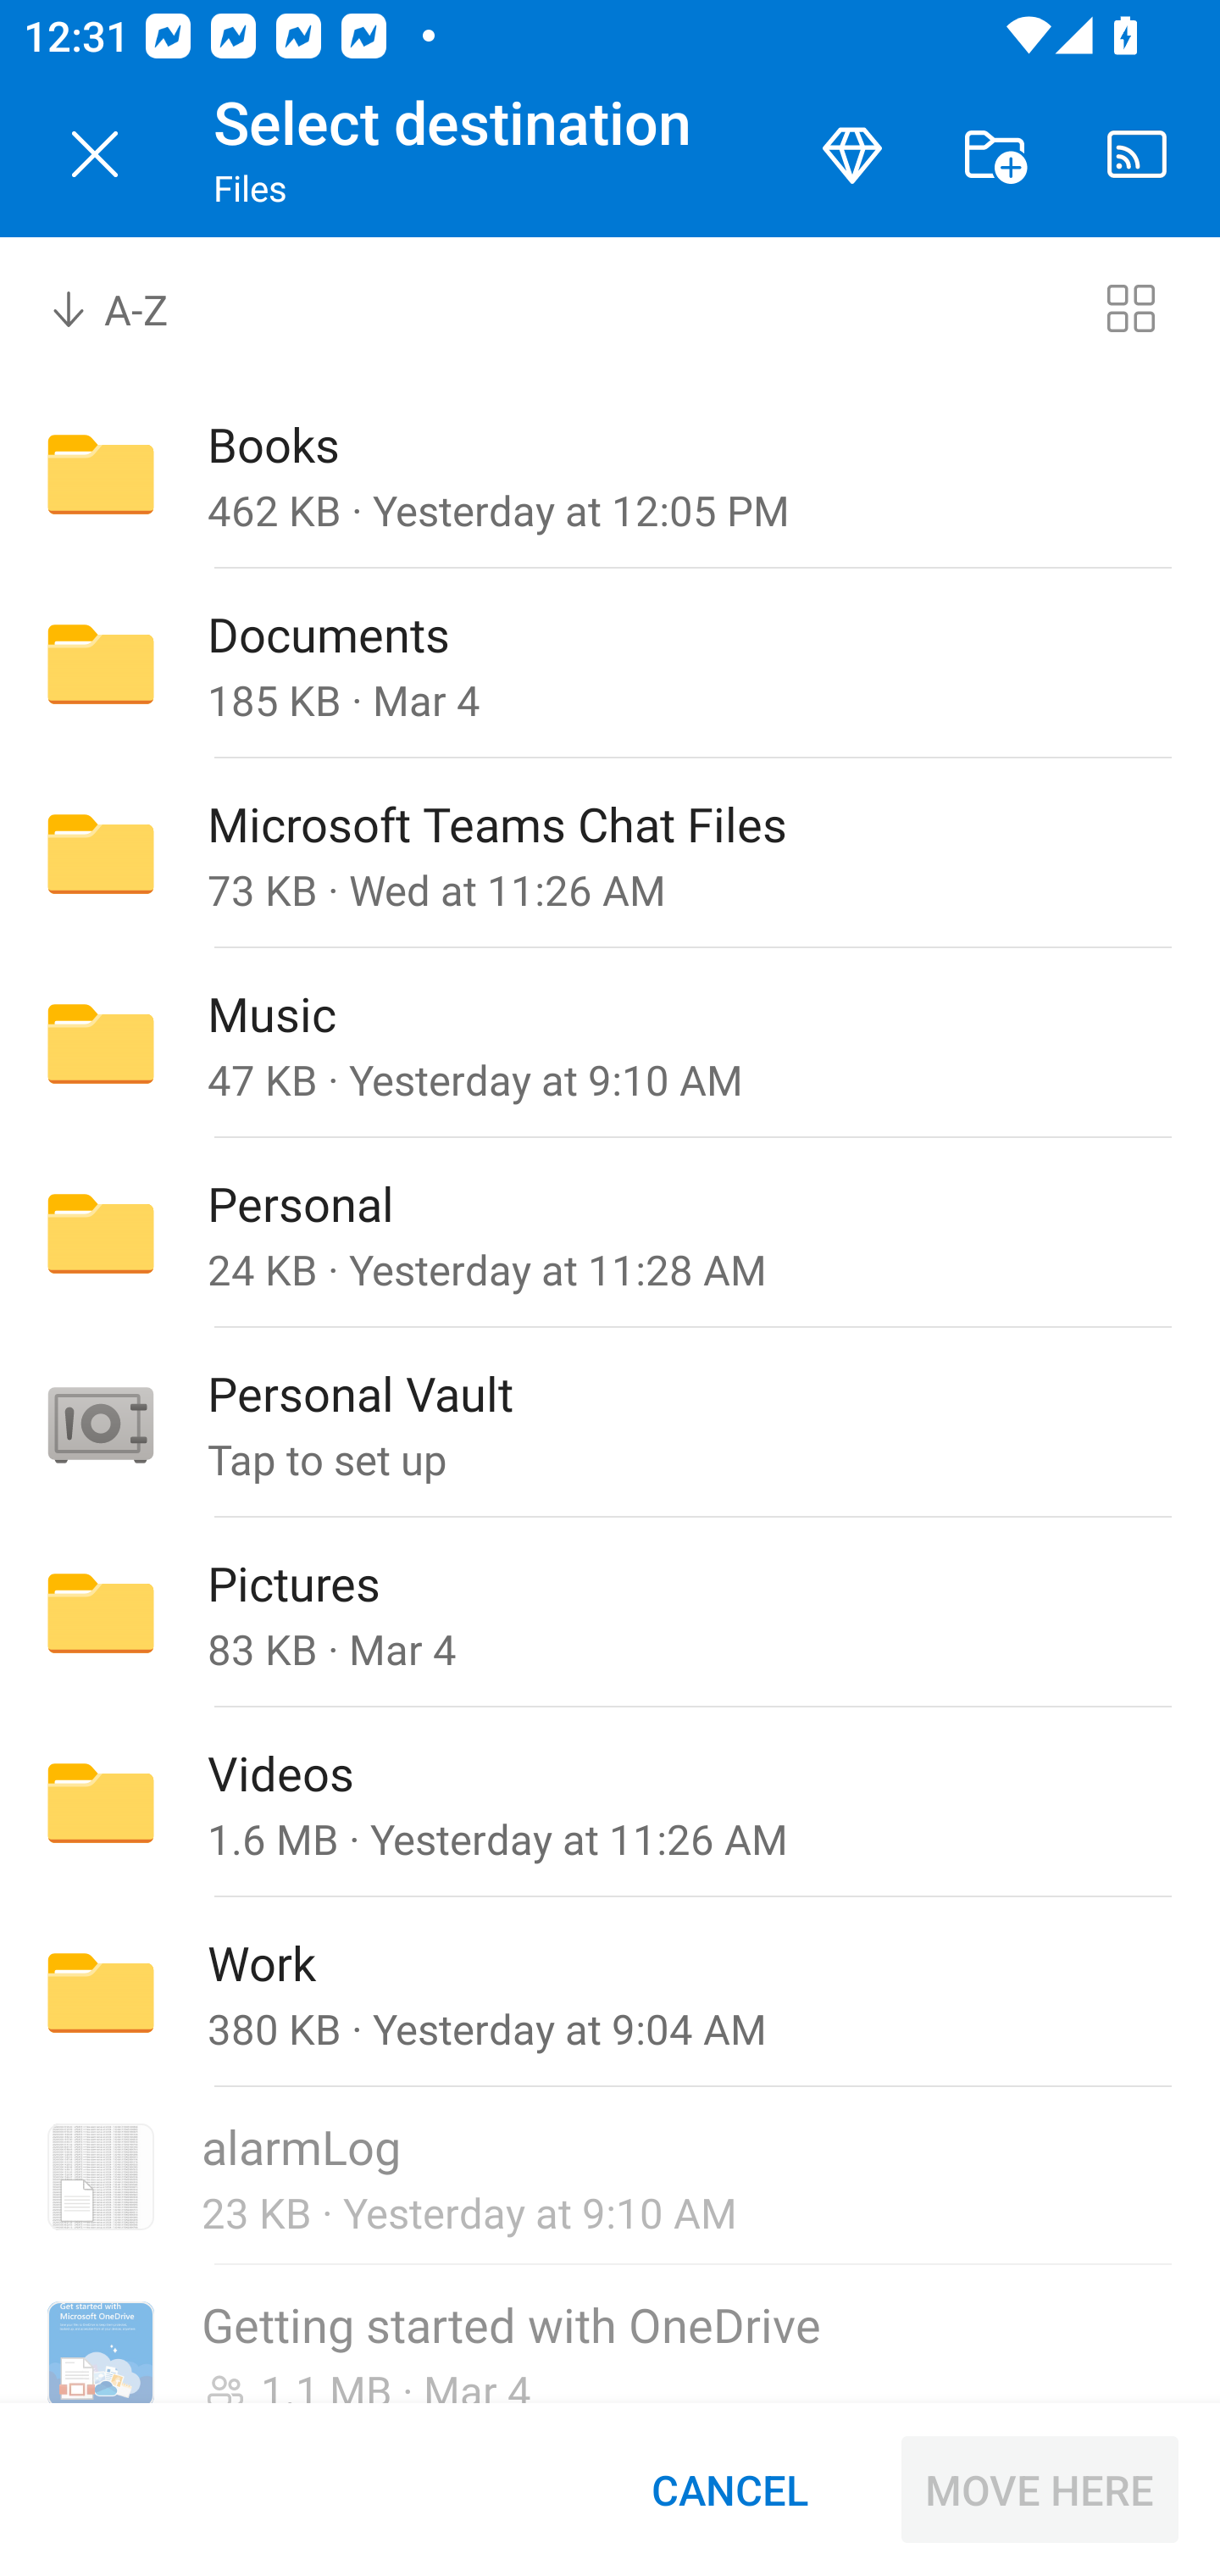 The width and height of the screenshot is (1220, 2576). What do you see at coordinates (610, 1612) in the screenshot?
I see `Folder Pictures 83 KB · Mar 4` at bounding box center [610, 1612].